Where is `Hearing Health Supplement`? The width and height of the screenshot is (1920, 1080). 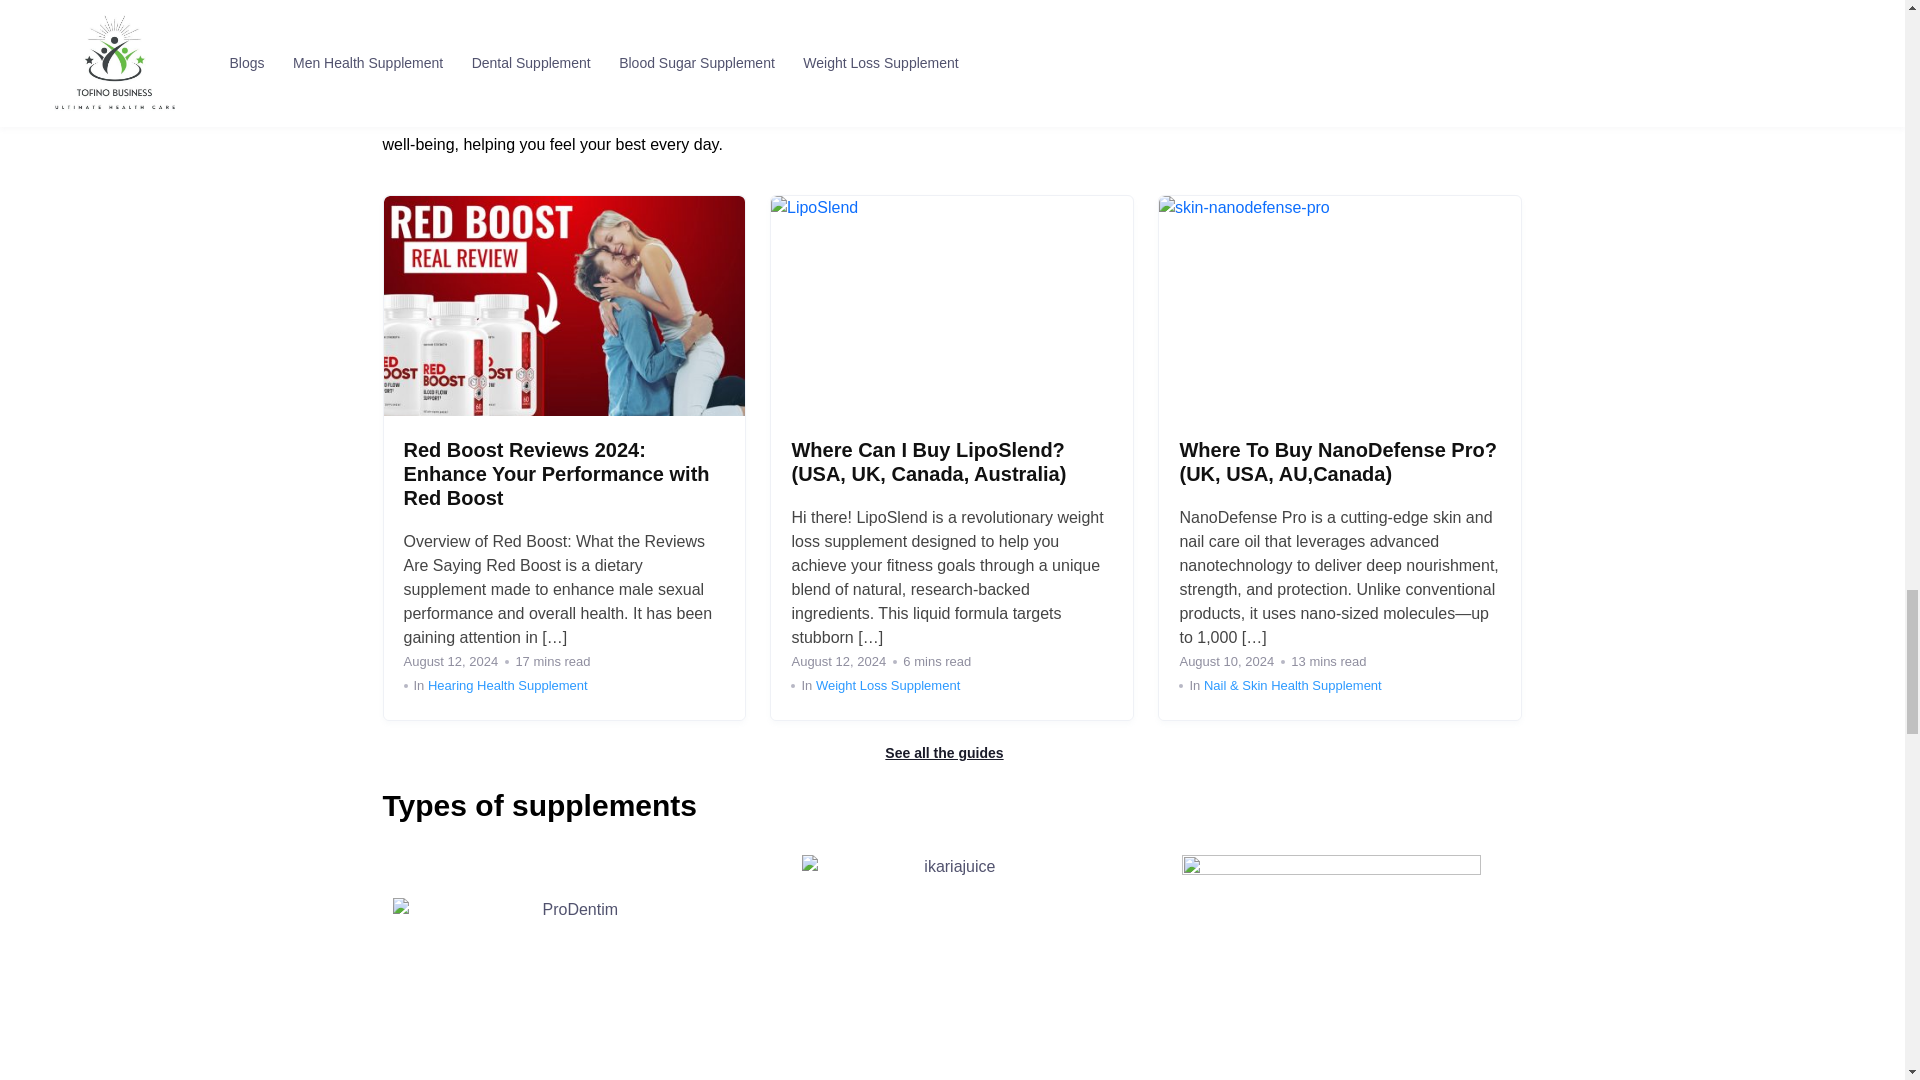
Hearing Health Supplement is located at coordinates (508, 686).